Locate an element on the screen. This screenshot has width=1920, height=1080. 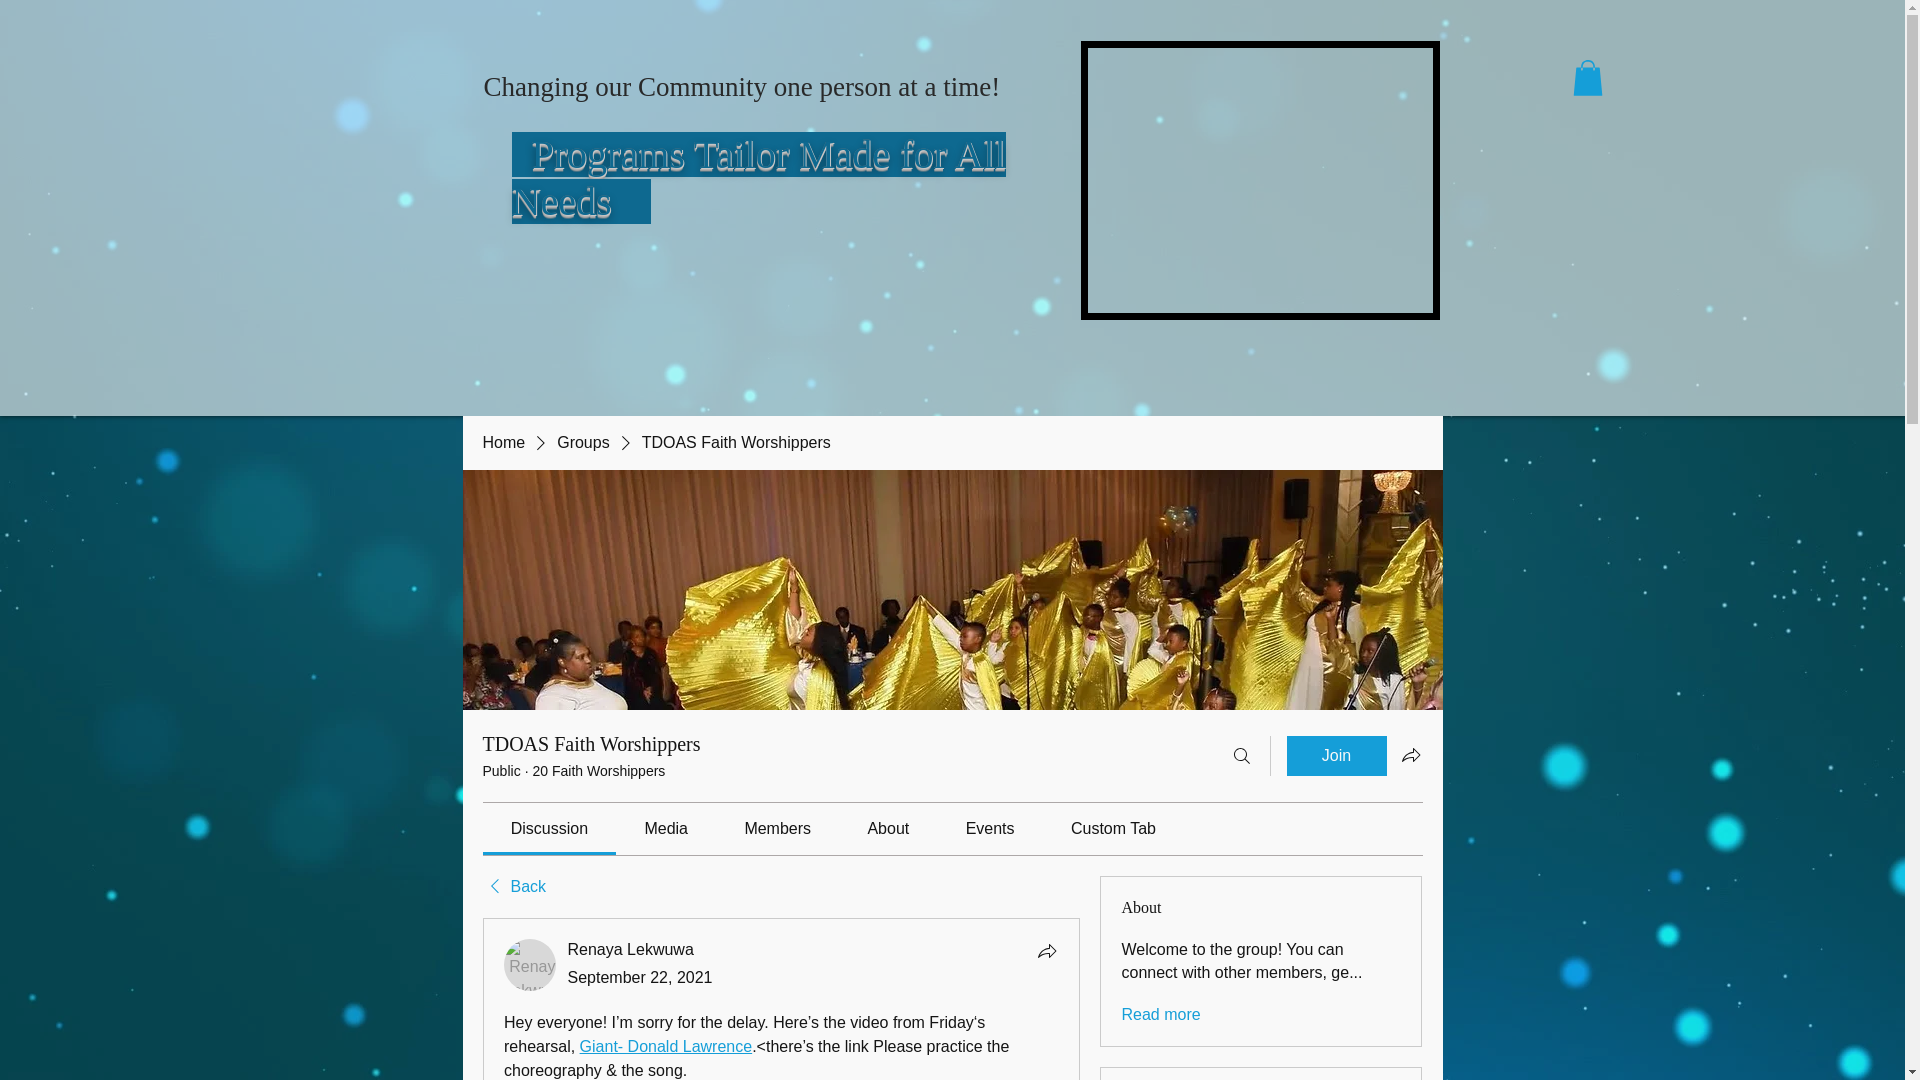
Back is located at coordinates (513, 886).